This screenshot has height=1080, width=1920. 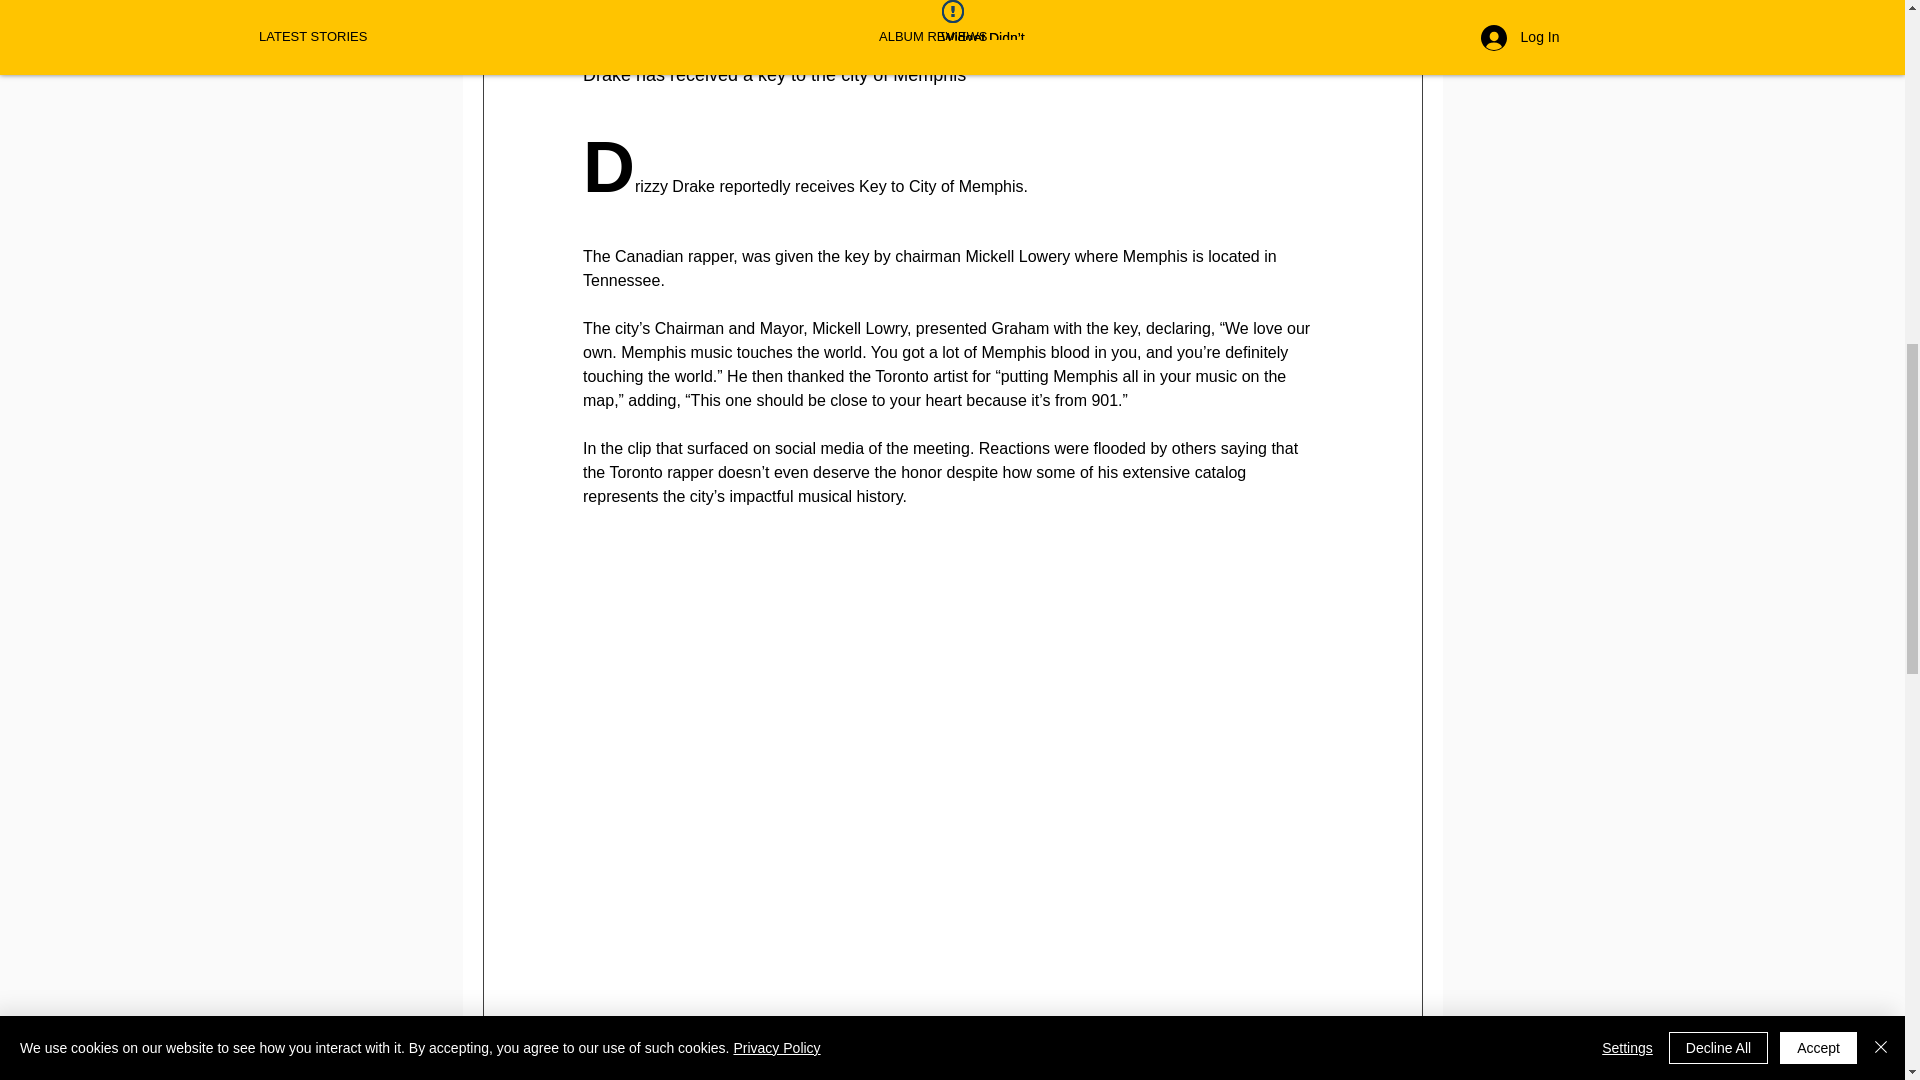 What do you see at coordinates (952, 795) in the screenshot?
I see `remote content` at bounding box center [952, 795].